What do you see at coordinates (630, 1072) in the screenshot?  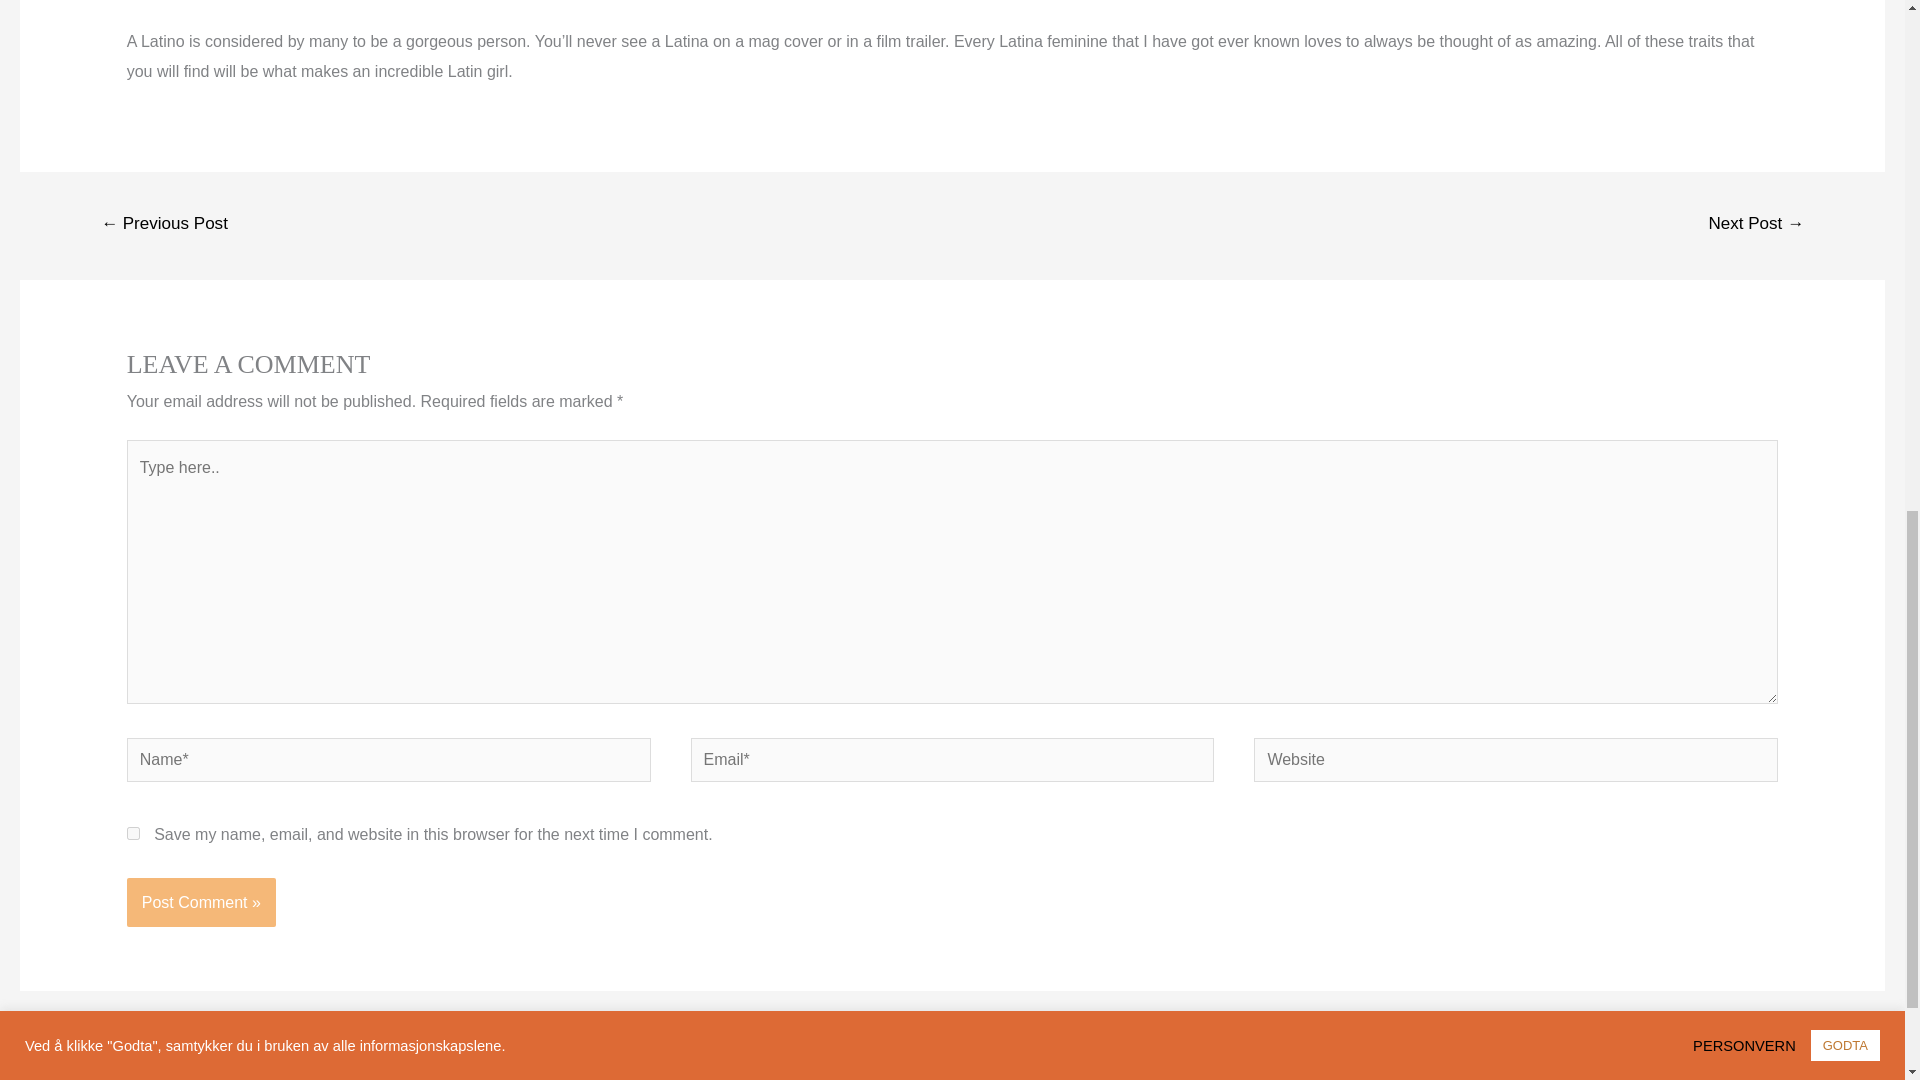 I see `TJENESTER` at bounding box center [630, 1072].